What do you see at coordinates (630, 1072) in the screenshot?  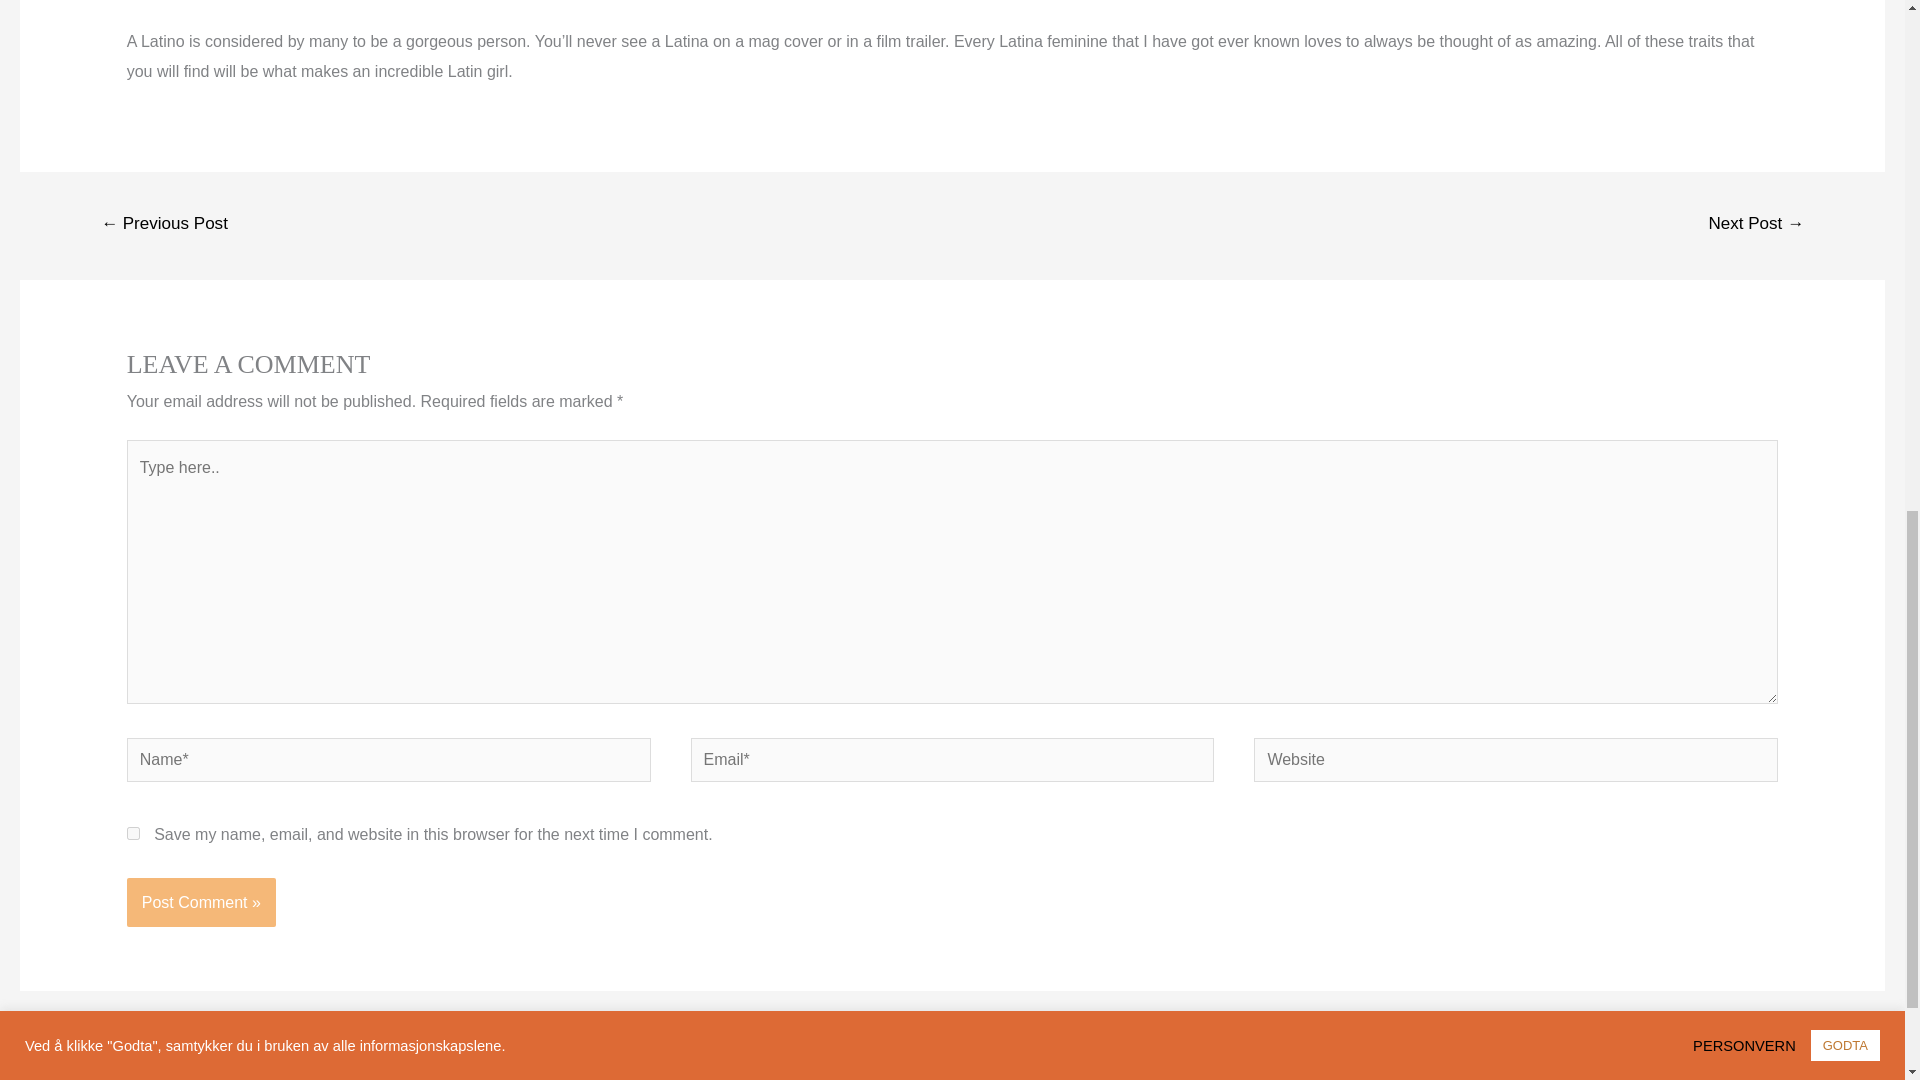 I see `TJENESTER` at bounding box center [630, 1072].